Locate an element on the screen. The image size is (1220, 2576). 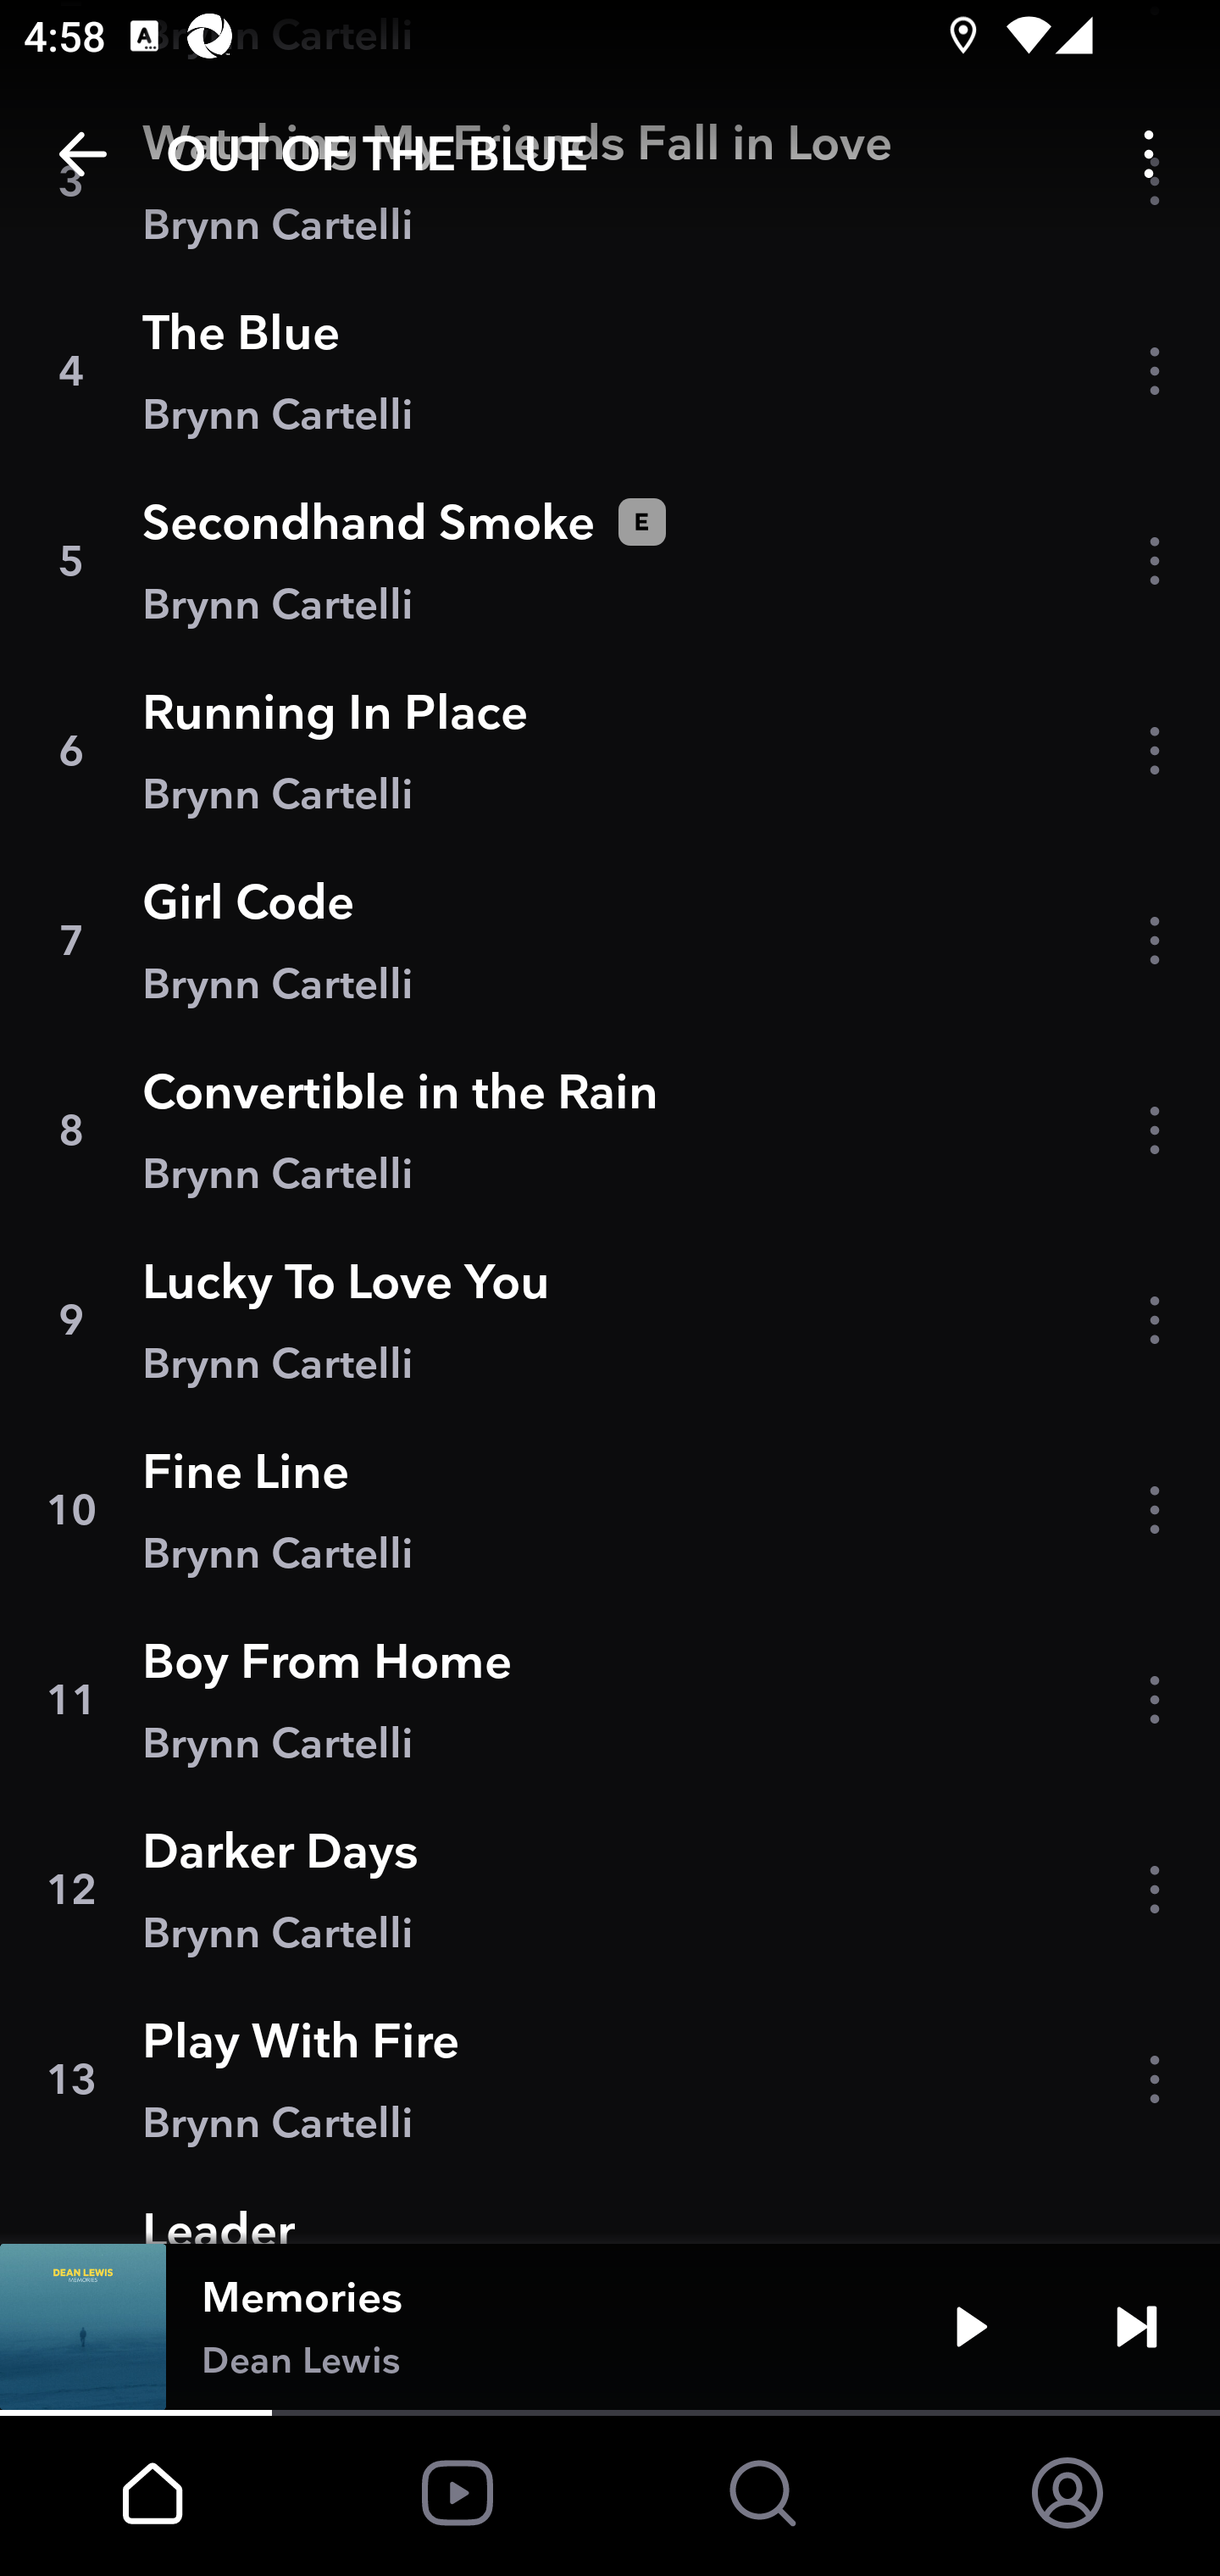
3 Watching My Friends Fall in Love Brynn Cartelli is located at coordinates (610, 181).